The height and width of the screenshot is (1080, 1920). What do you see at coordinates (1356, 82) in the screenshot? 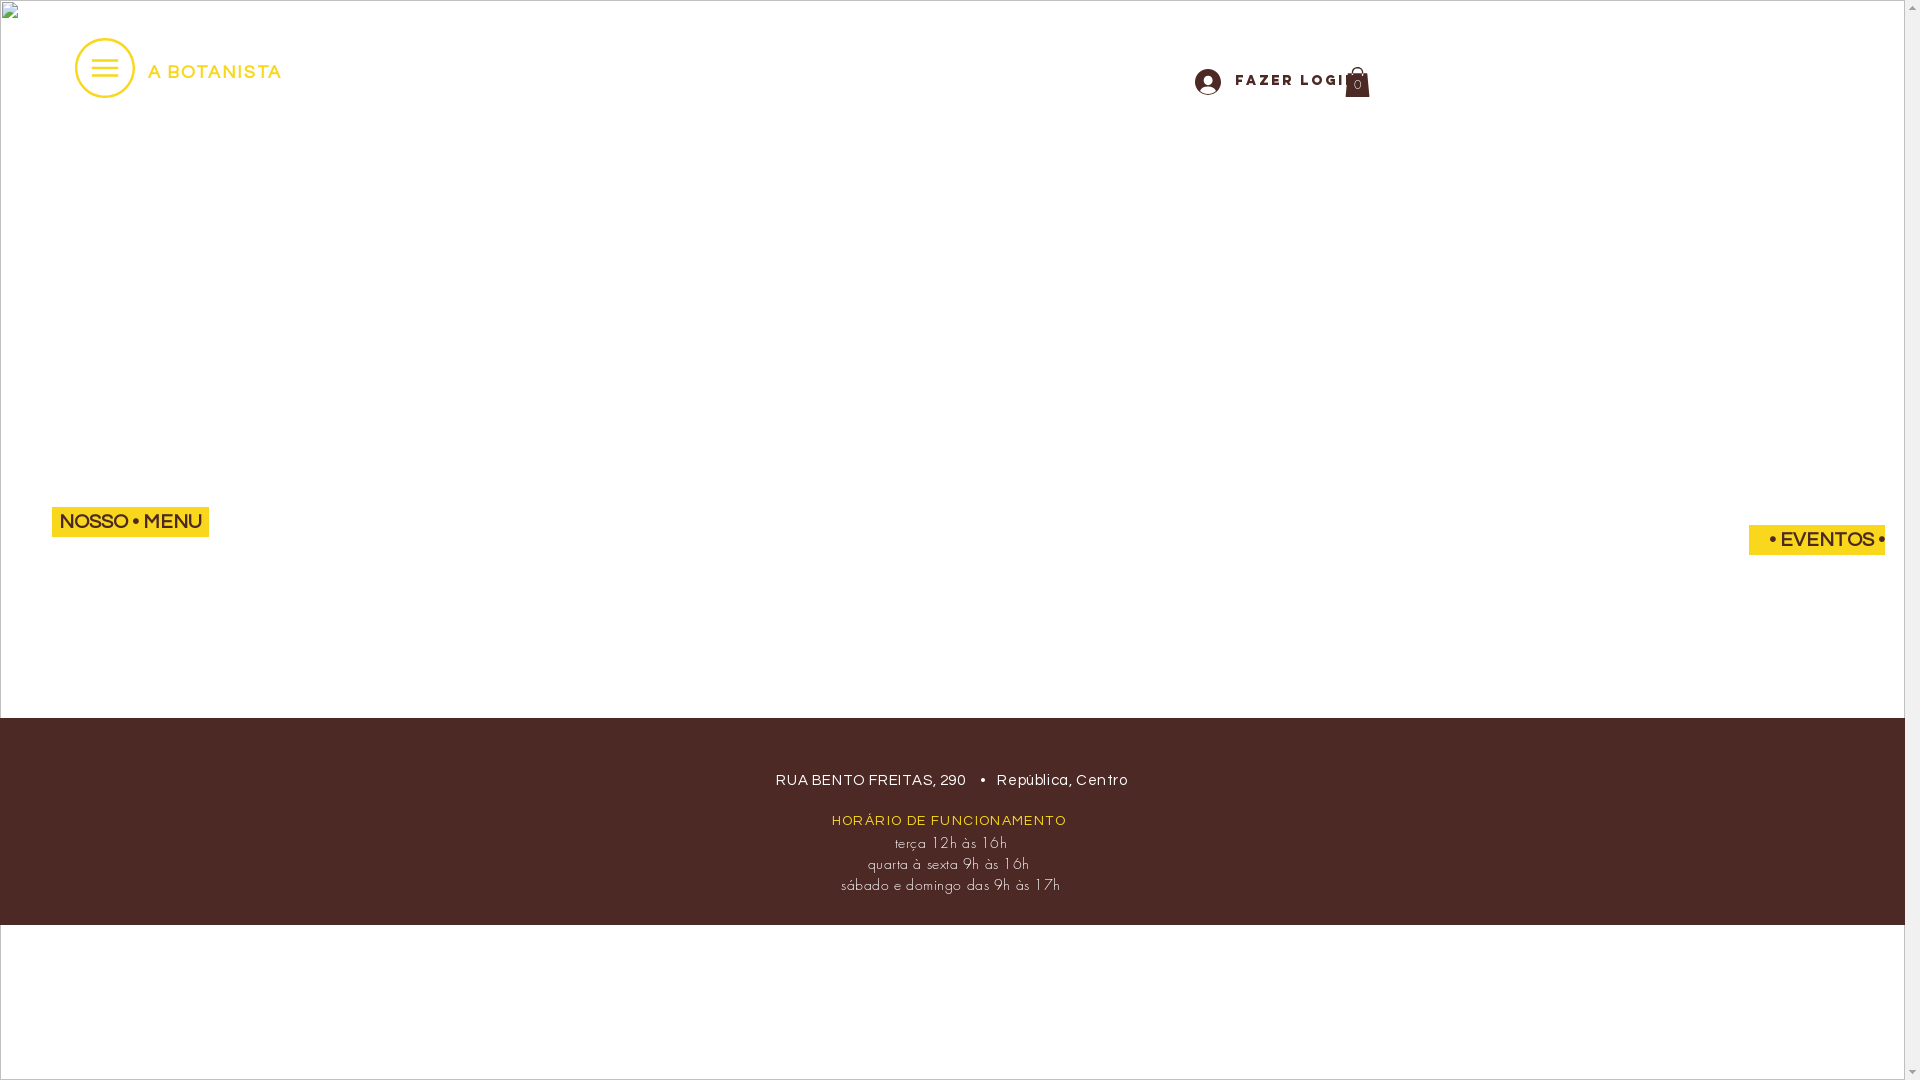
I see `0` at bounding box center [1356, 82].